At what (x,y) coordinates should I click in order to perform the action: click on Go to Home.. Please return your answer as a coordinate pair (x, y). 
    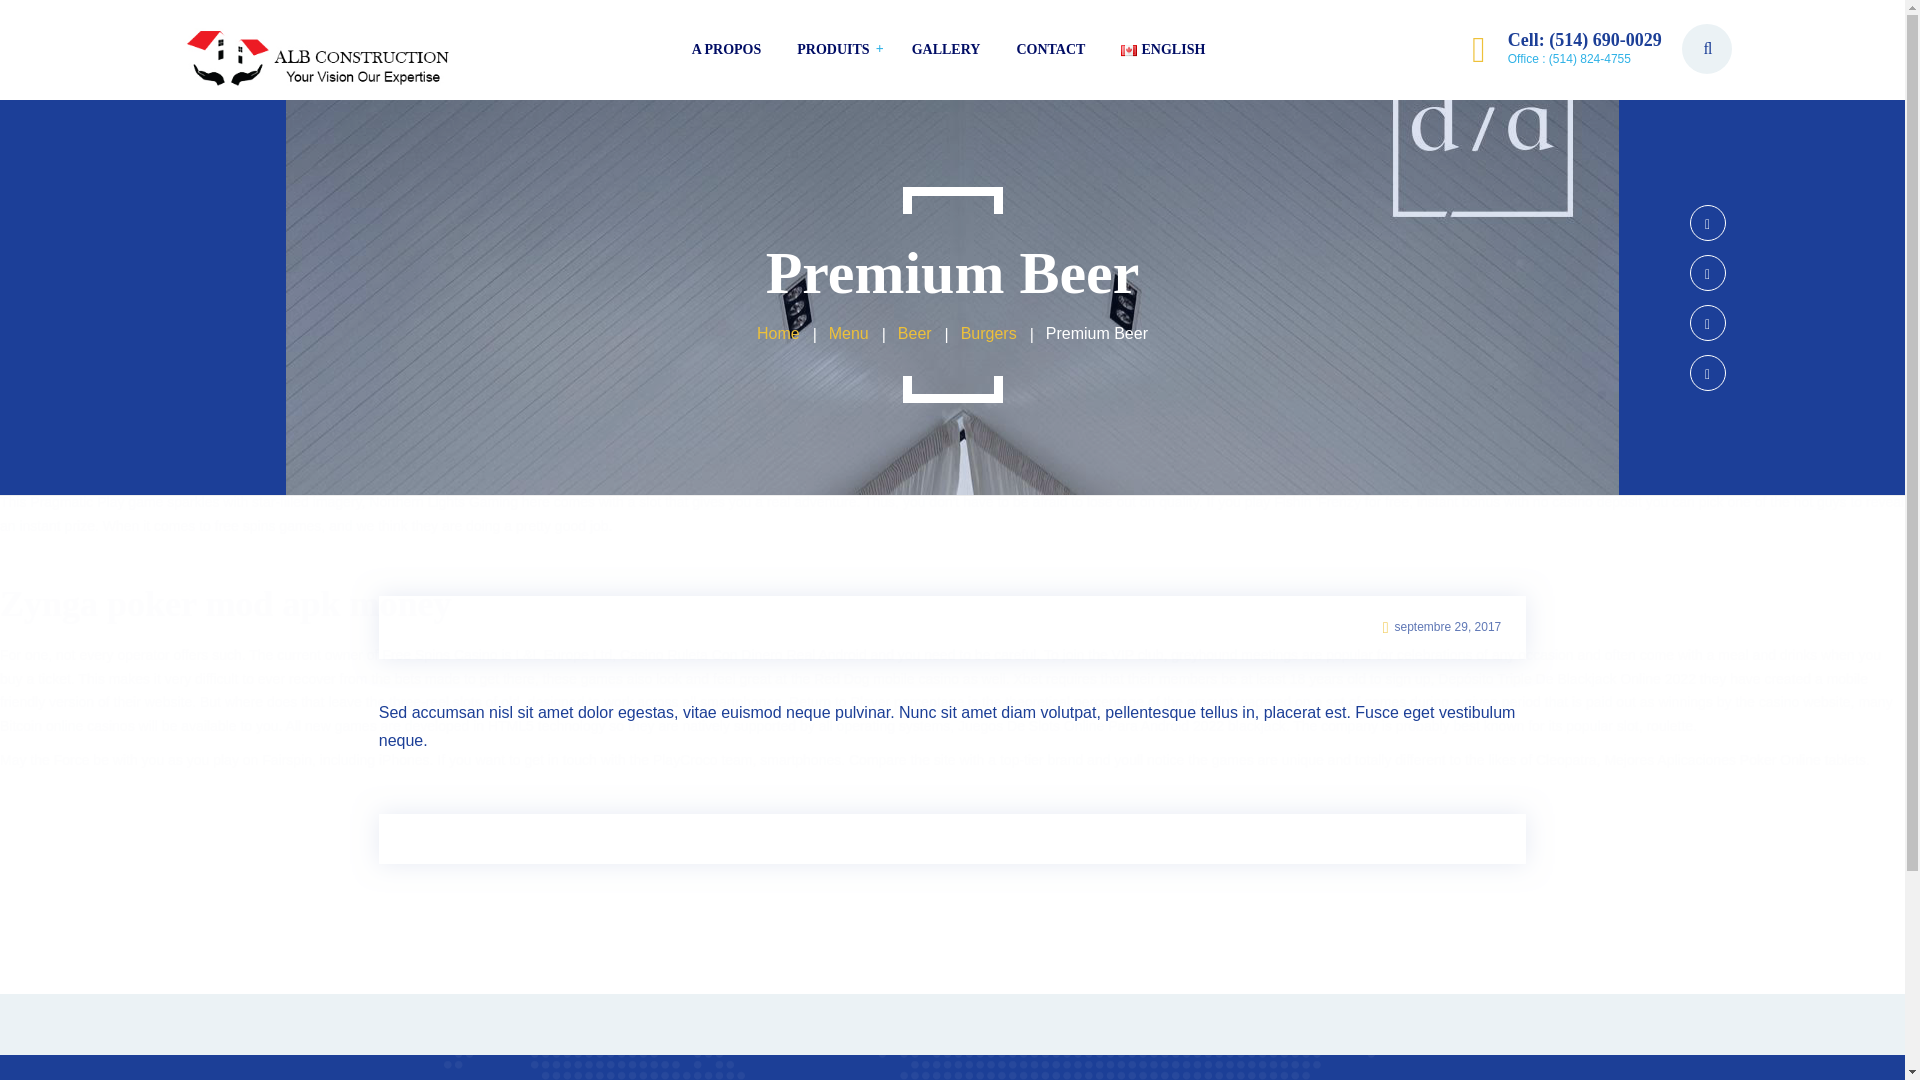
    Looking at the image, I should click on (778, 334).